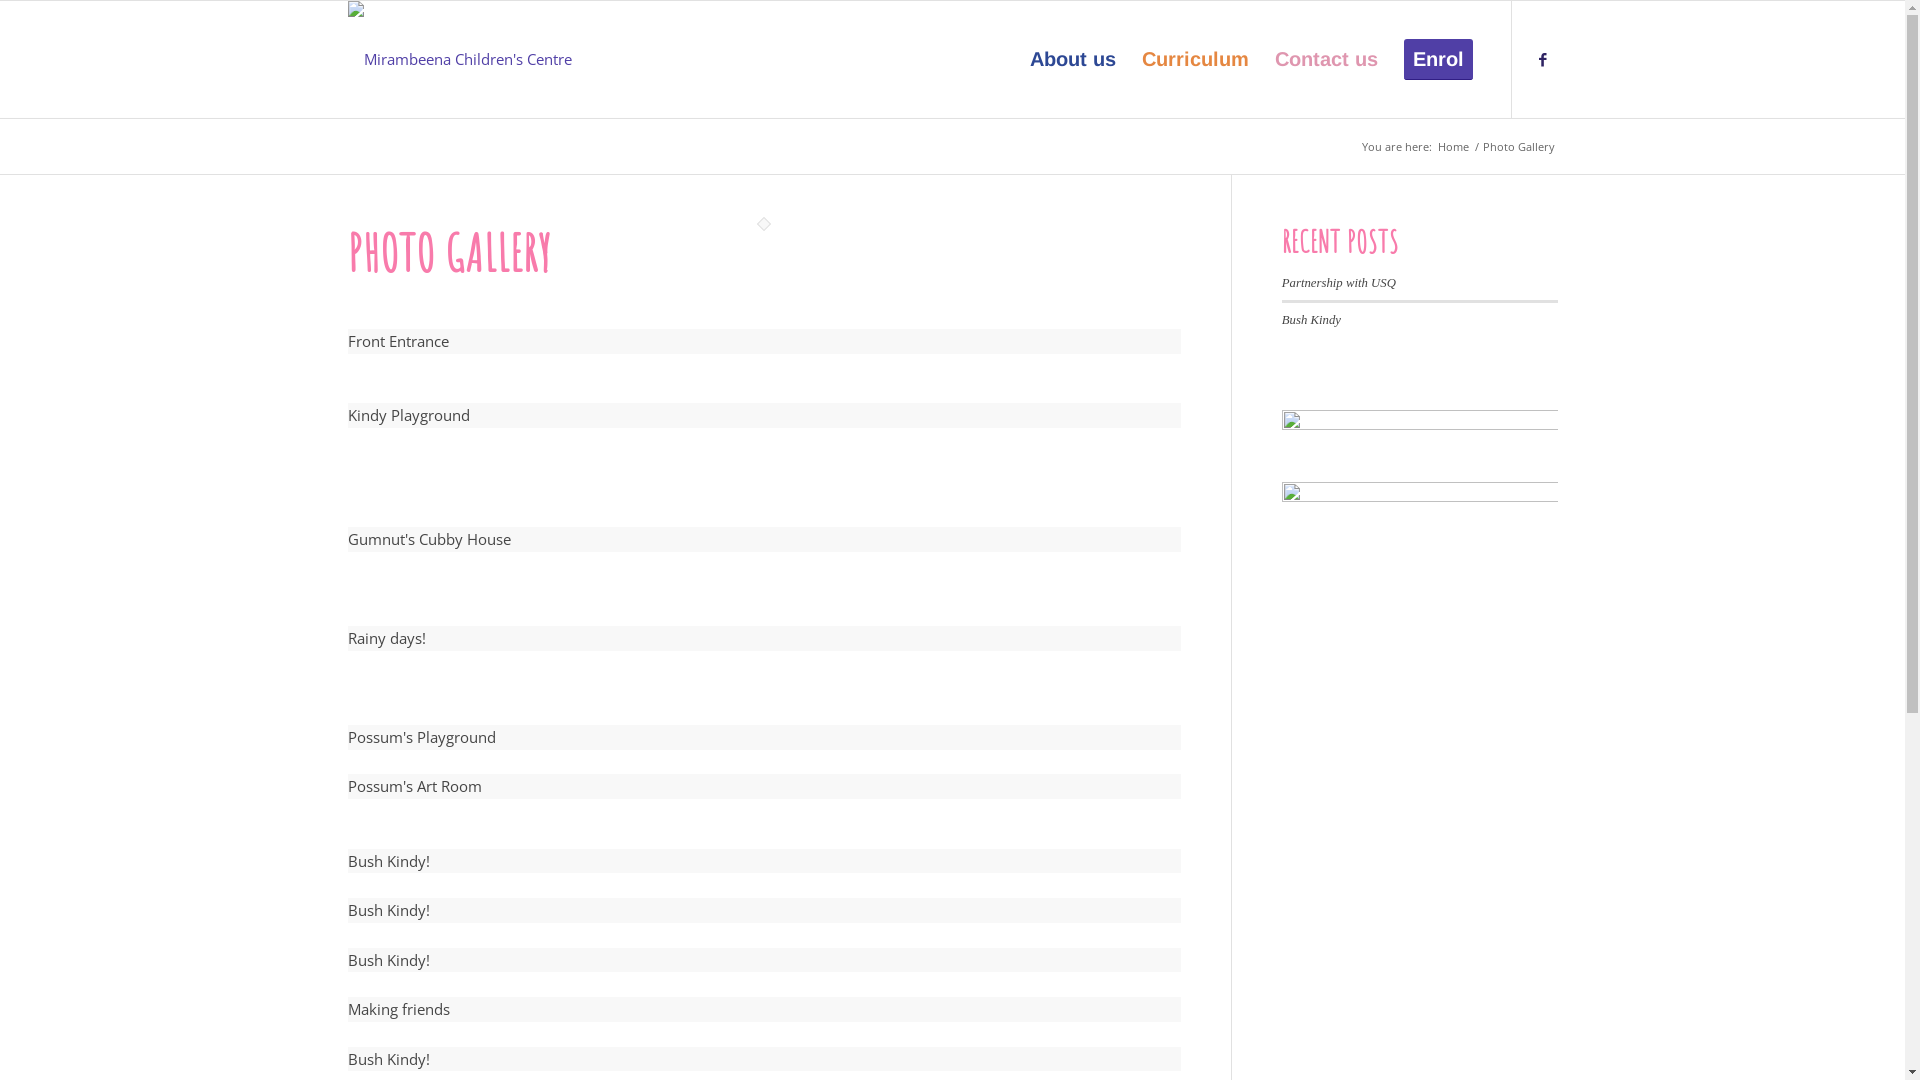 The width and height of the screenshot is (1920, 1080). What do you see at coordinates (764, 849) in the screenshot?
I see `Bush Kindy!` at bounding box center [764, 849].